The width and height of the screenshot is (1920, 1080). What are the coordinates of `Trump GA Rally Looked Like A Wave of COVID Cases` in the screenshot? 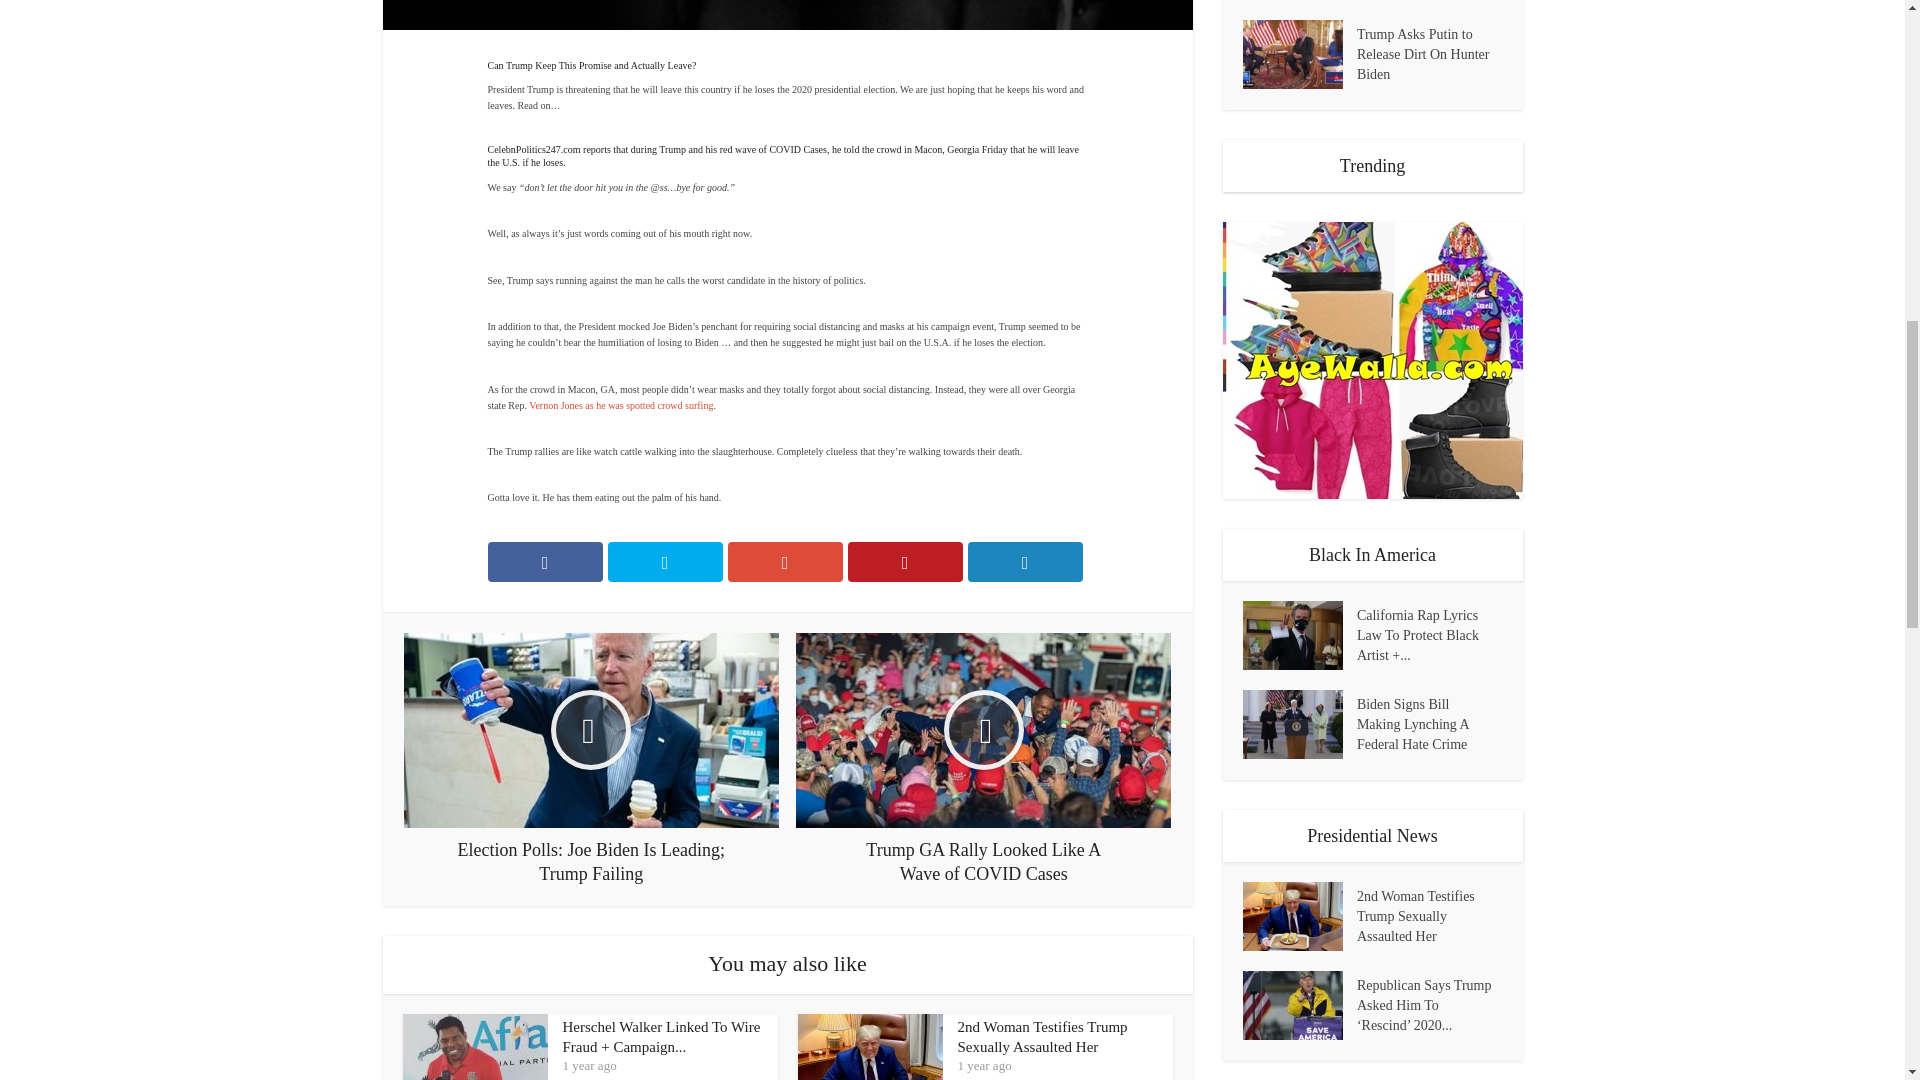 It's located at (984, 758).